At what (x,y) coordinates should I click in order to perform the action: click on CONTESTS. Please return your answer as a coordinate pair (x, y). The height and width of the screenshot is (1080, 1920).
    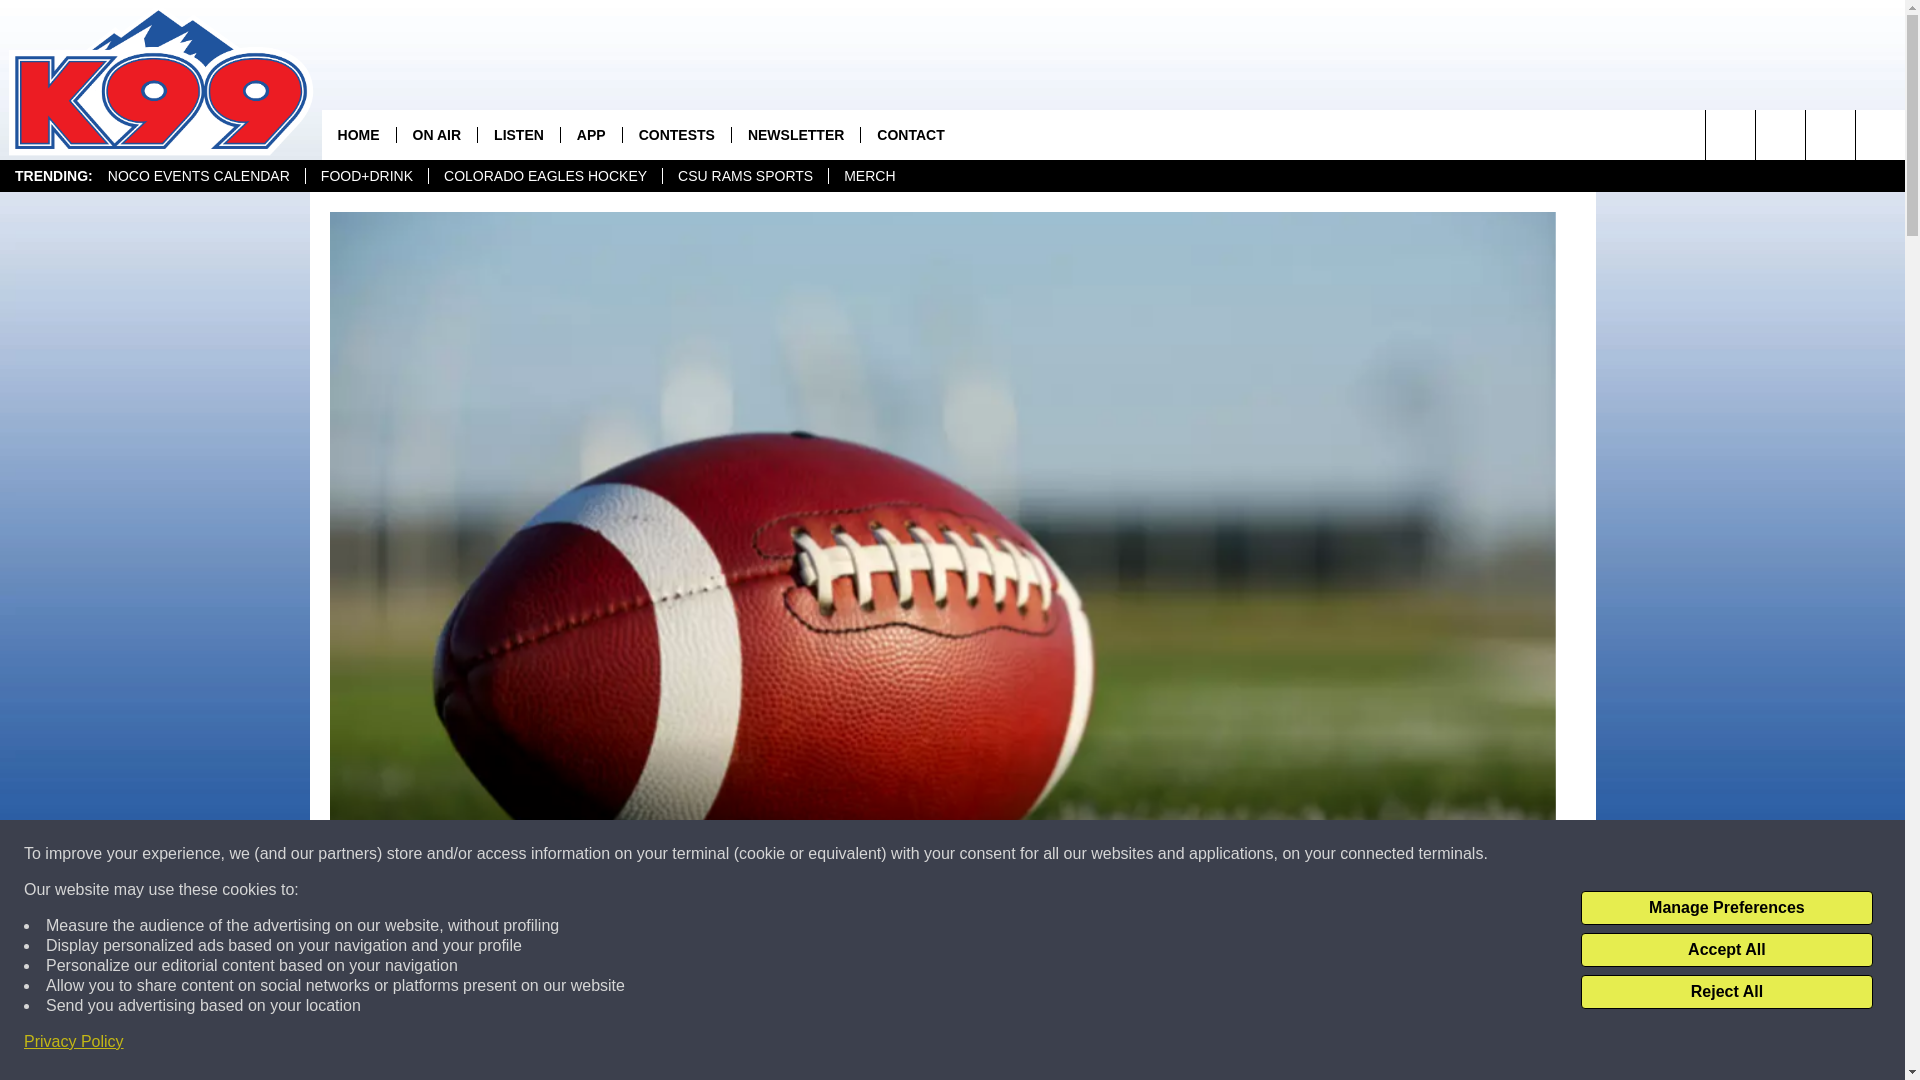
    Looking at the image, I should click on (676, 134).